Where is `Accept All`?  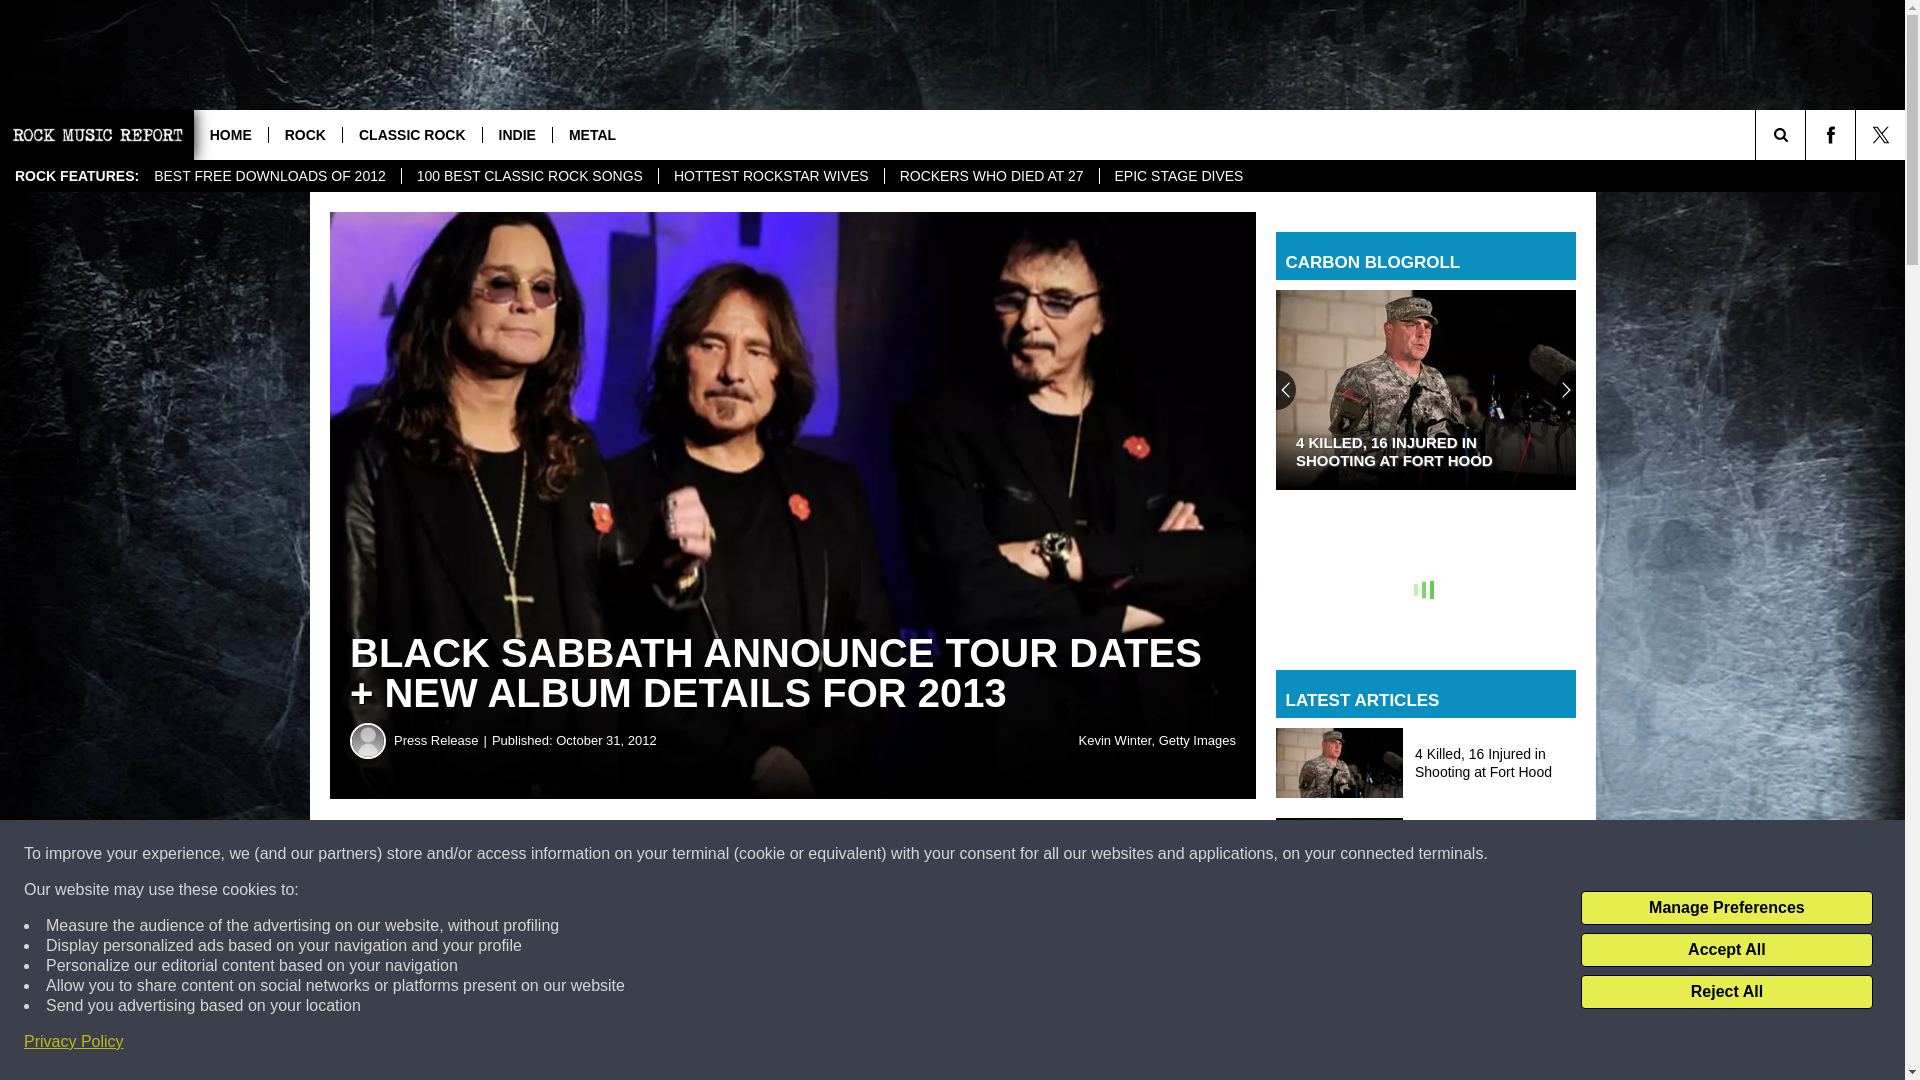
Accept All is located at coordinates (1726, 950).